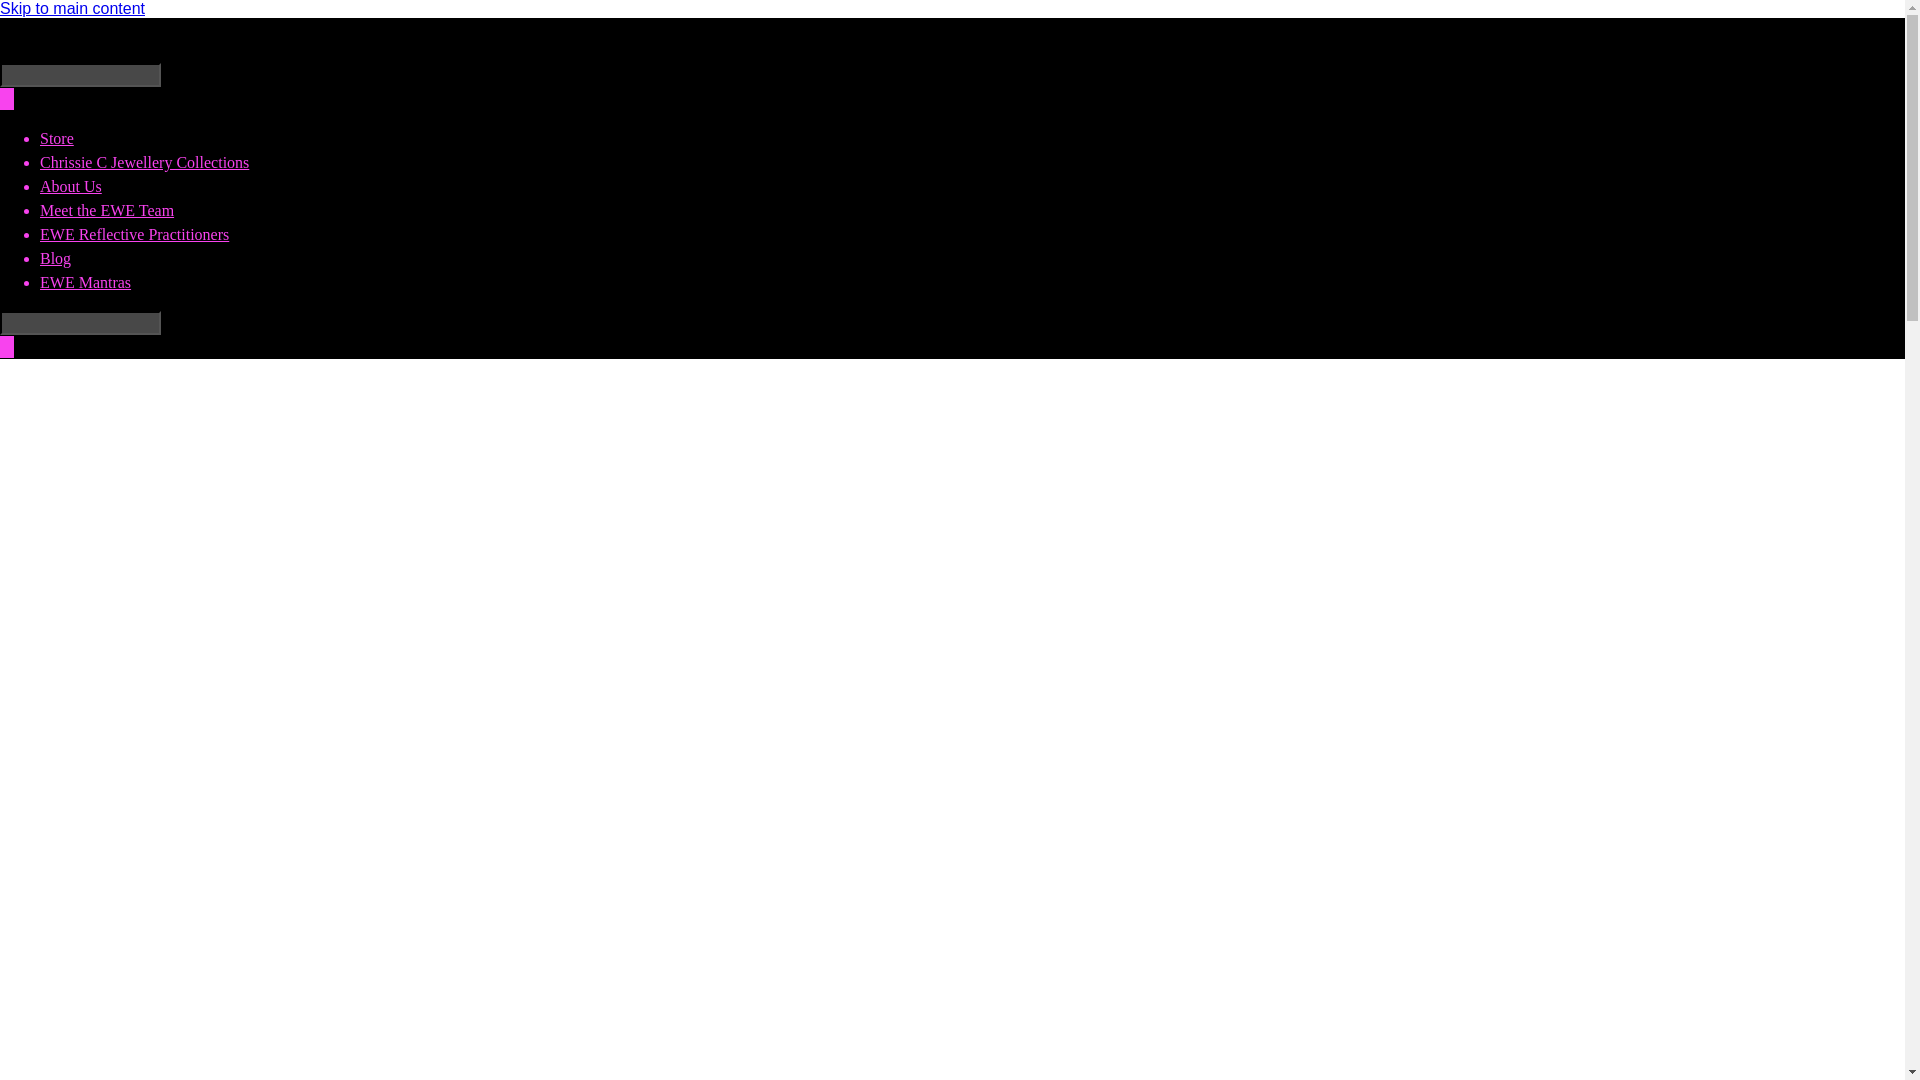 The width and height of the screenshot is (1920, 1080). Describe the element at coordinates (70, 186) in the screenshot. I see `About Us` at that location.